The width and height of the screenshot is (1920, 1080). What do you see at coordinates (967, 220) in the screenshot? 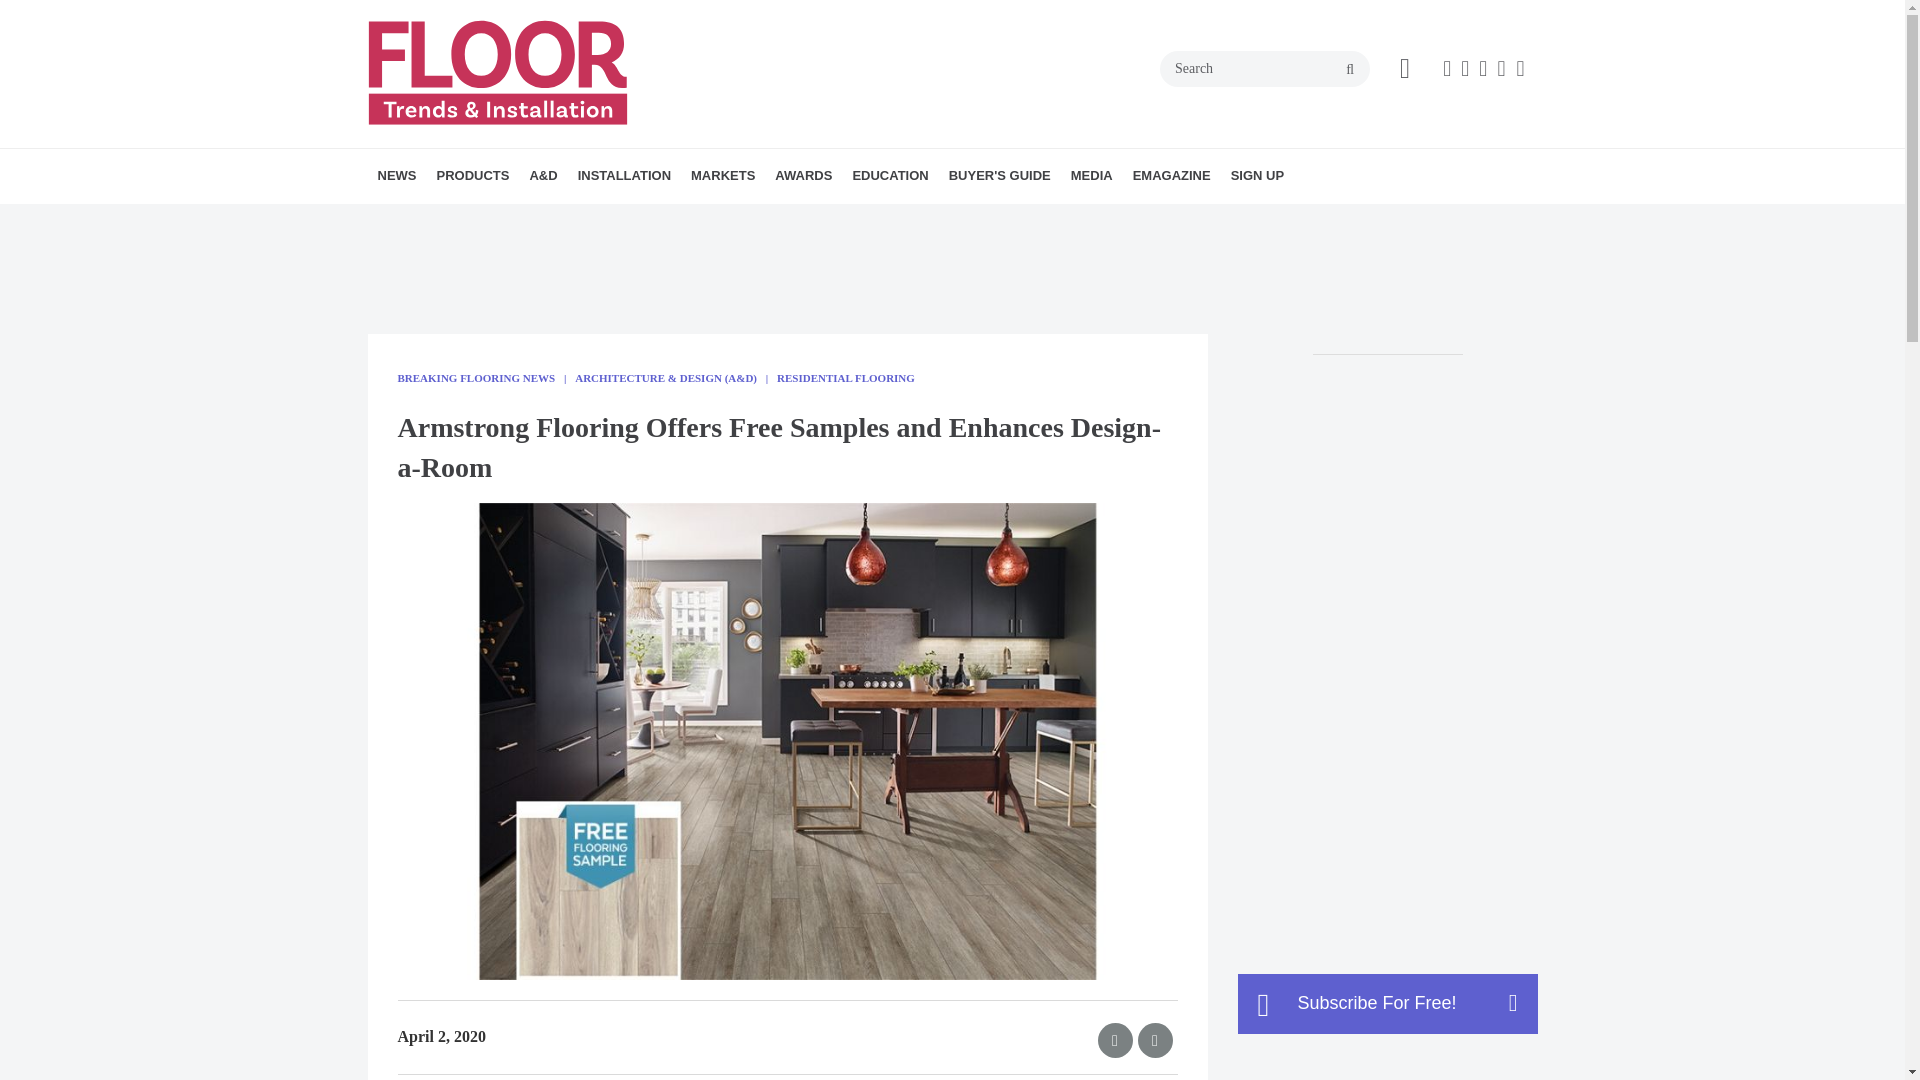
I see `CONTINUING EDUCATION` at bounding box center [967, 220].